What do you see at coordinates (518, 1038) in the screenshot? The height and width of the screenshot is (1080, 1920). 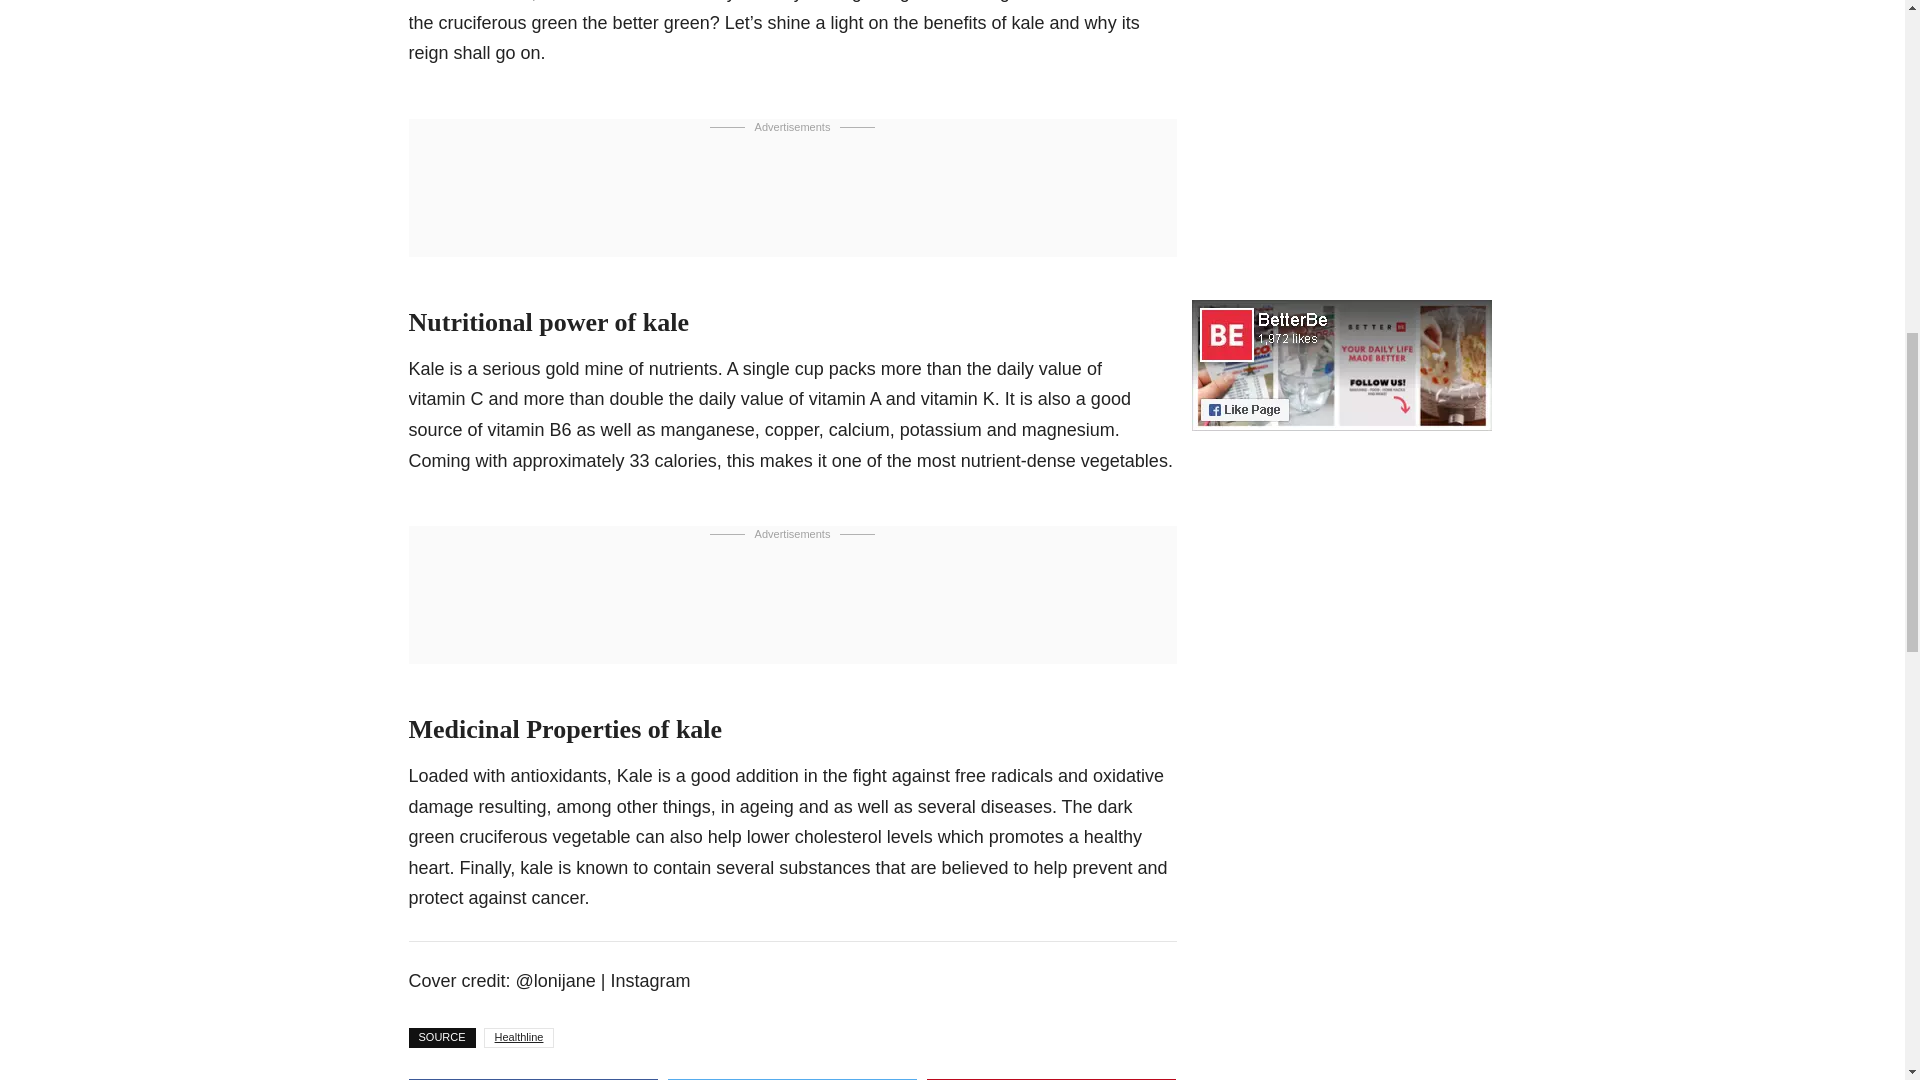 I see `Healthline` at bounding box center [518, 1038].